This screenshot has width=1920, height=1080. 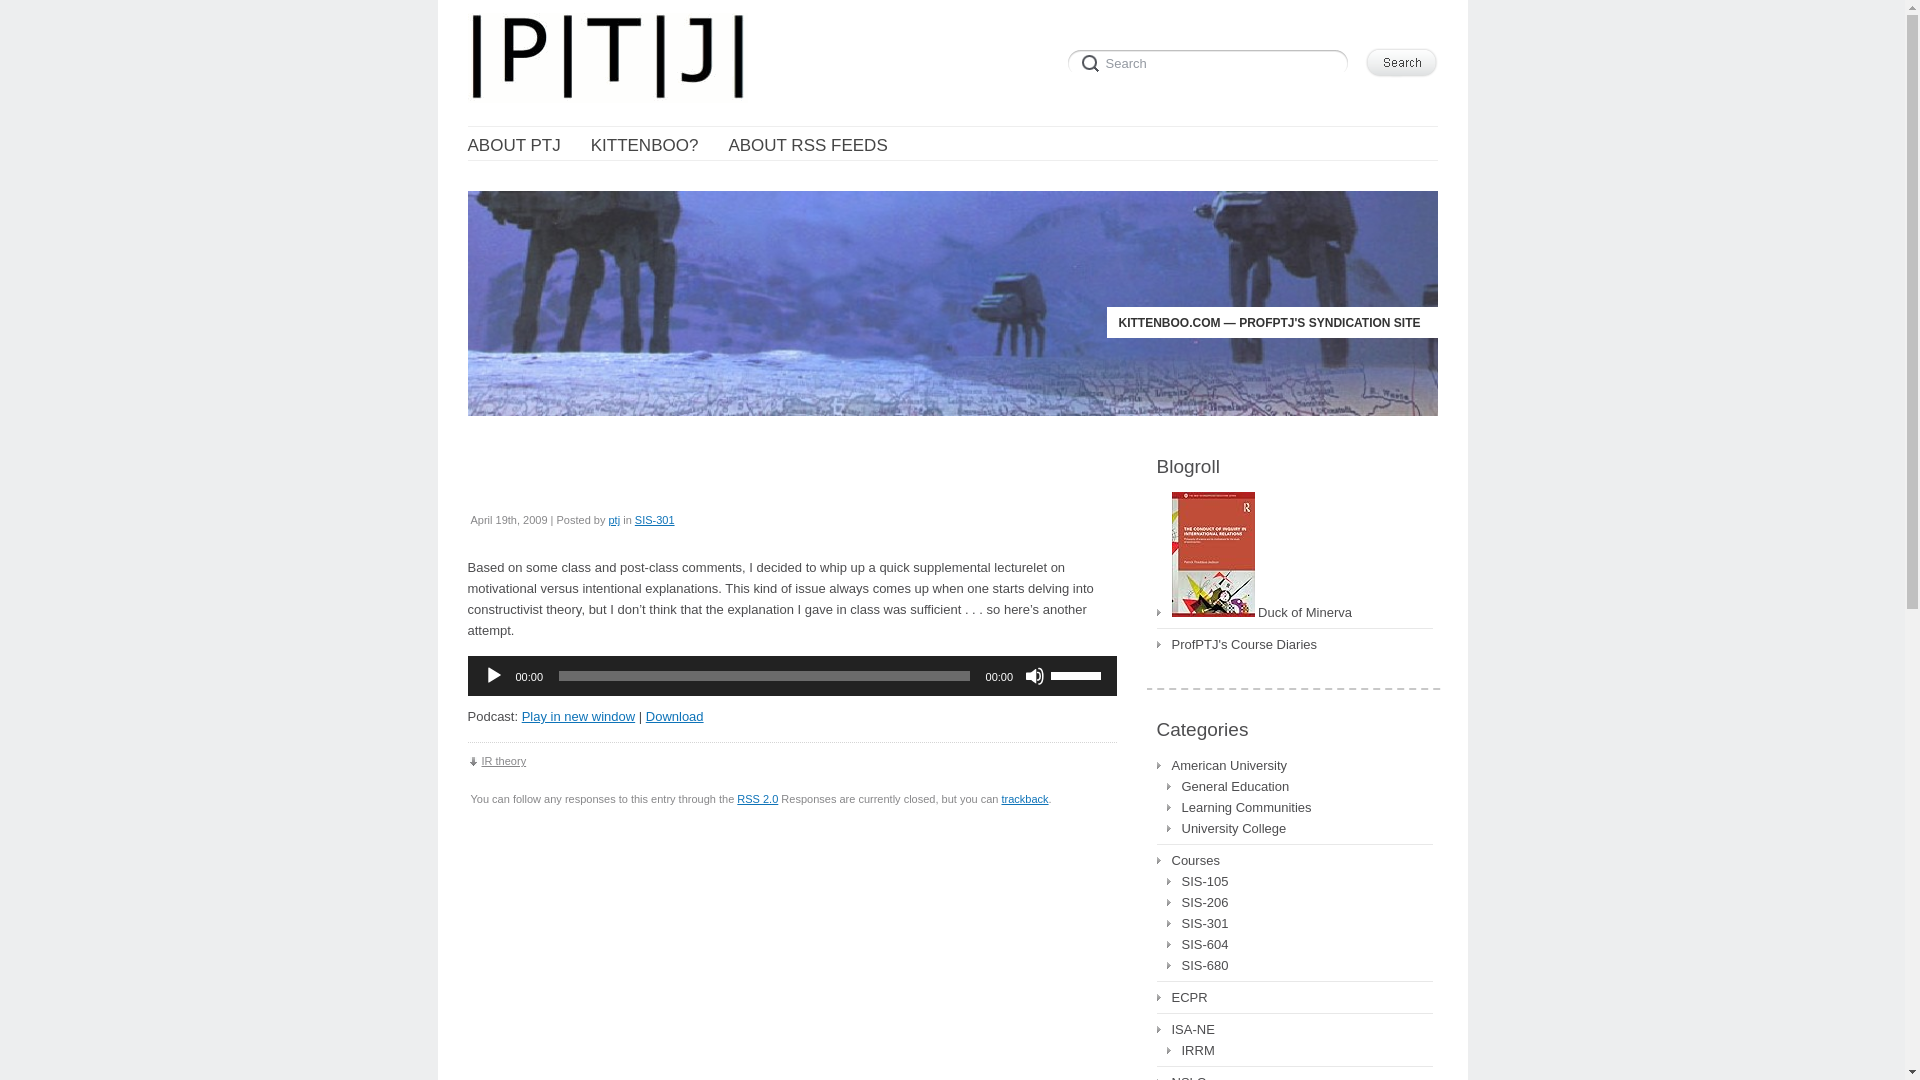 I want to click on Search, so click(x=1400, y=62).